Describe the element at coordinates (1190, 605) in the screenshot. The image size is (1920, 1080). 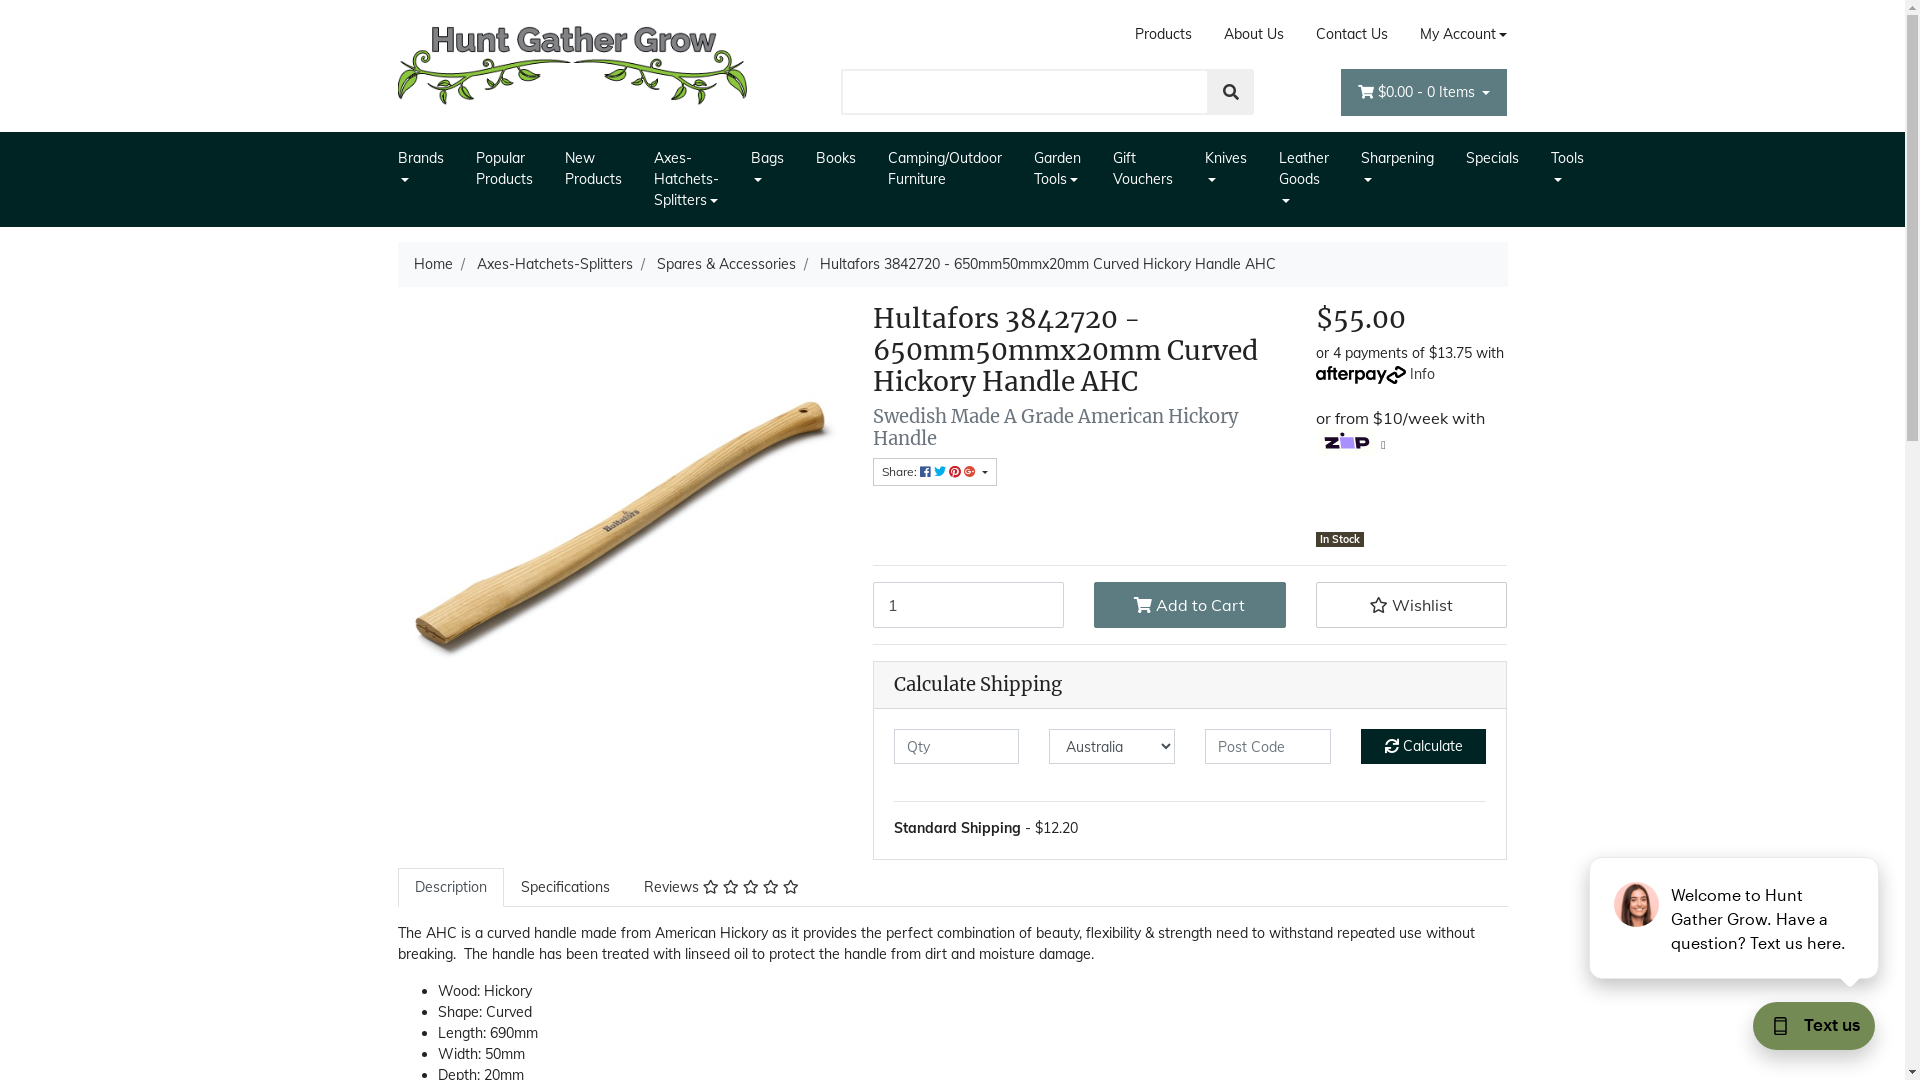
I see `Add to Cart` at that location.